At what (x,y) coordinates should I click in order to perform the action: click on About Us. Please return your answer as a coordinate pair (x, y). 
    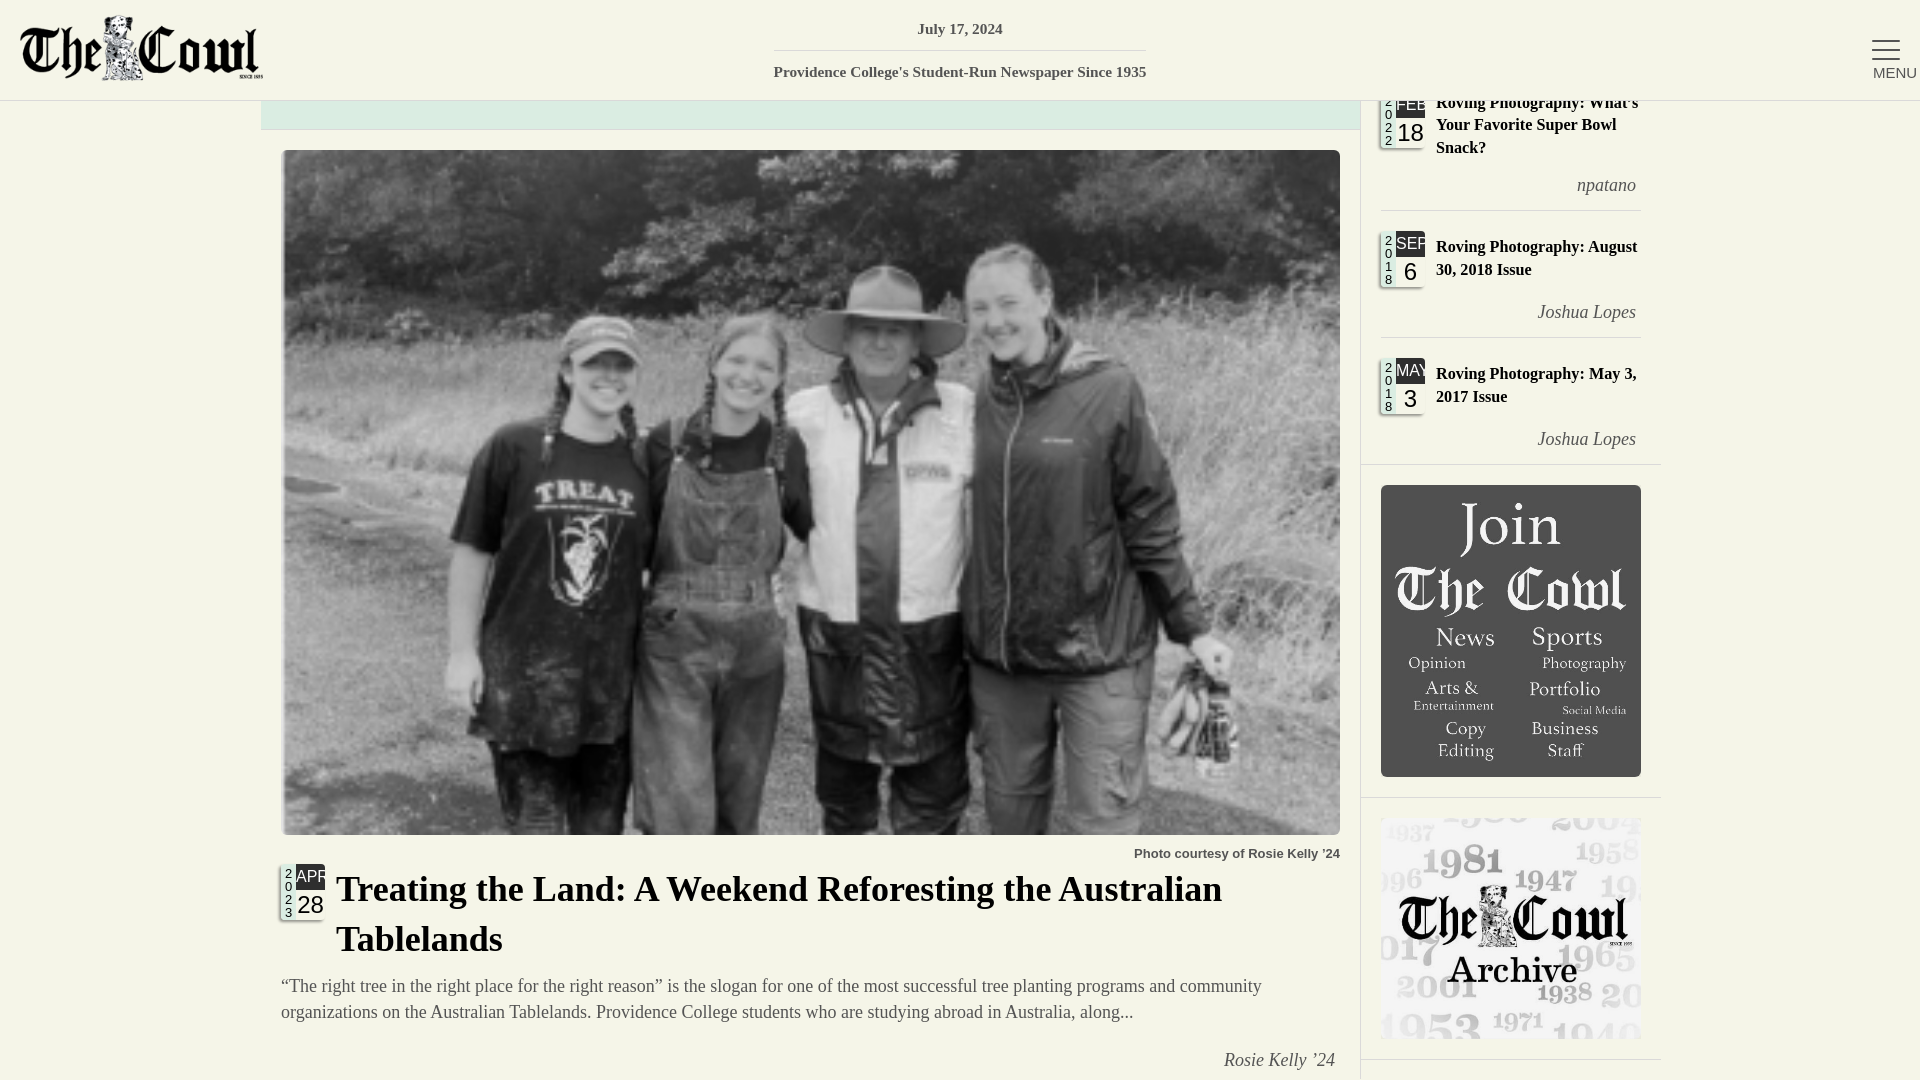
    Looking at the image, I should click on (1591, 184).